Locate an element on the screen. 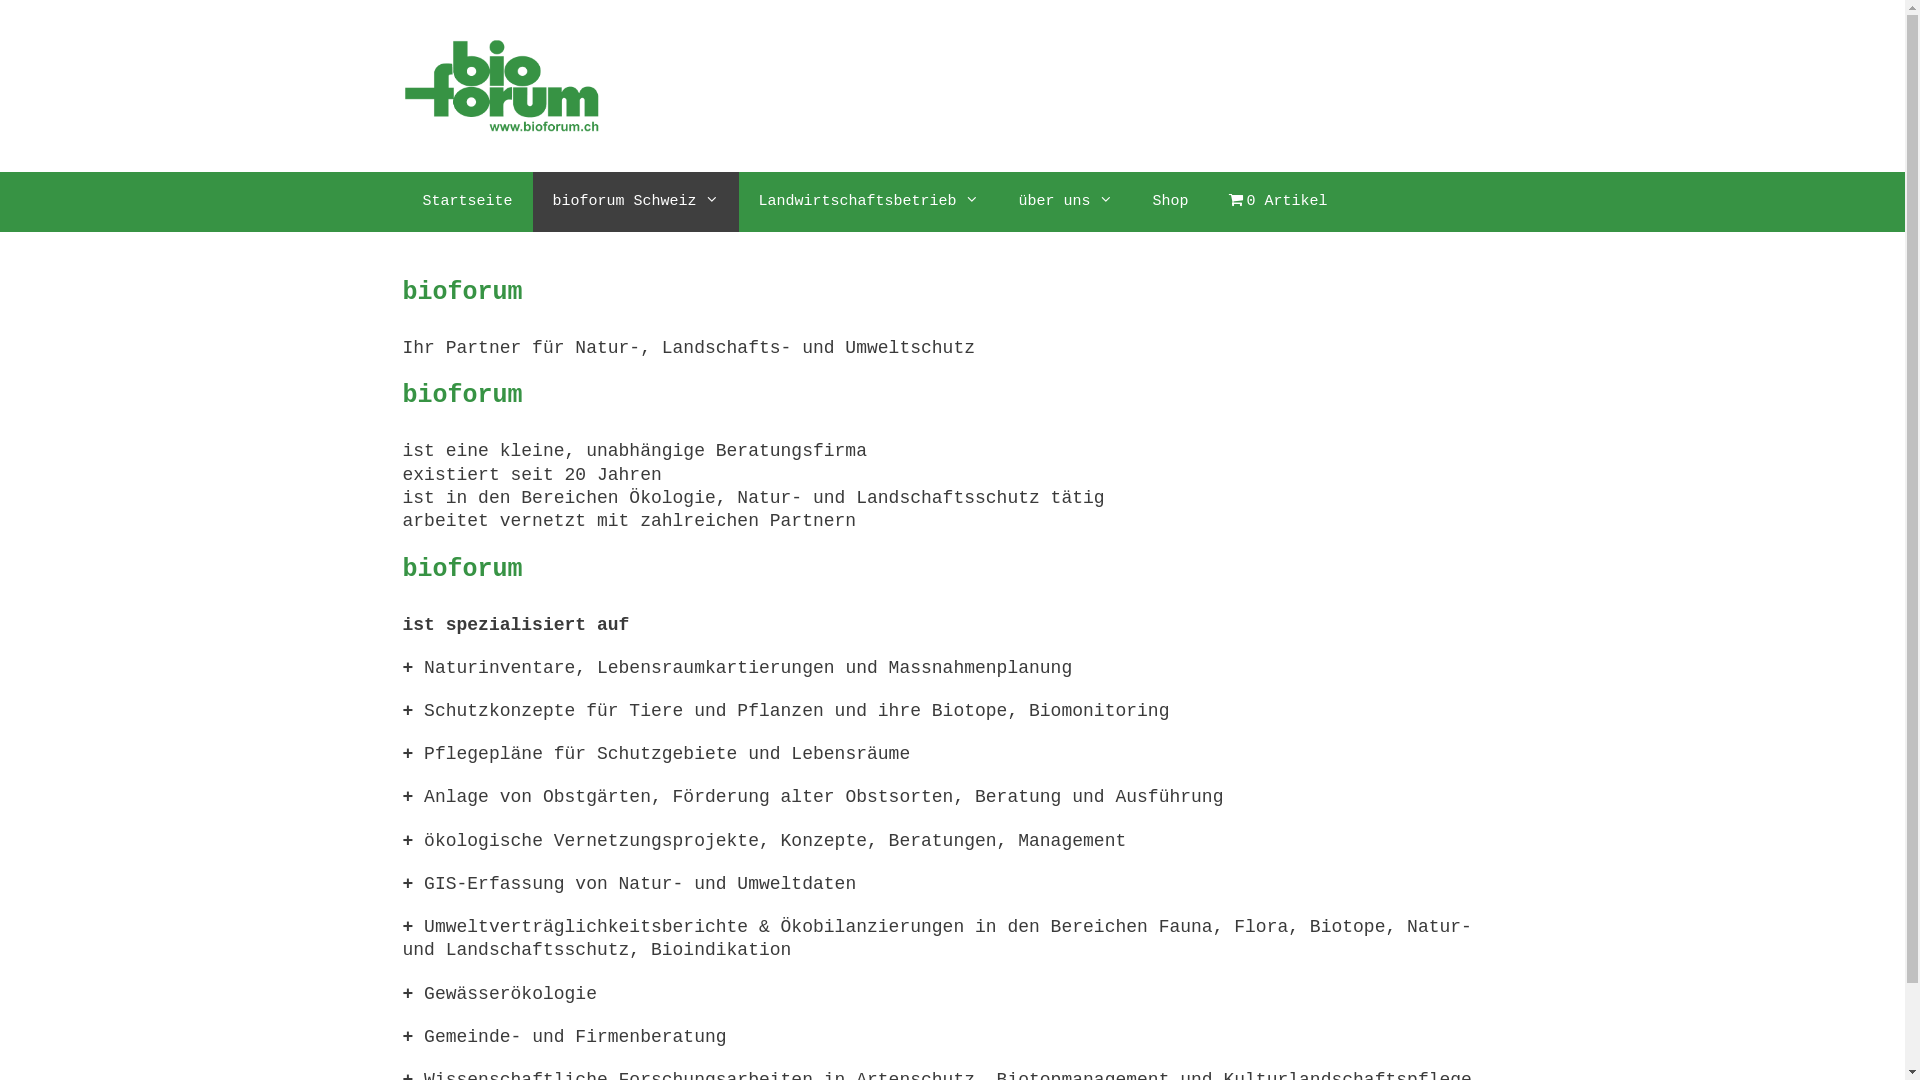  bioforum is located at coordinates (502, 86).